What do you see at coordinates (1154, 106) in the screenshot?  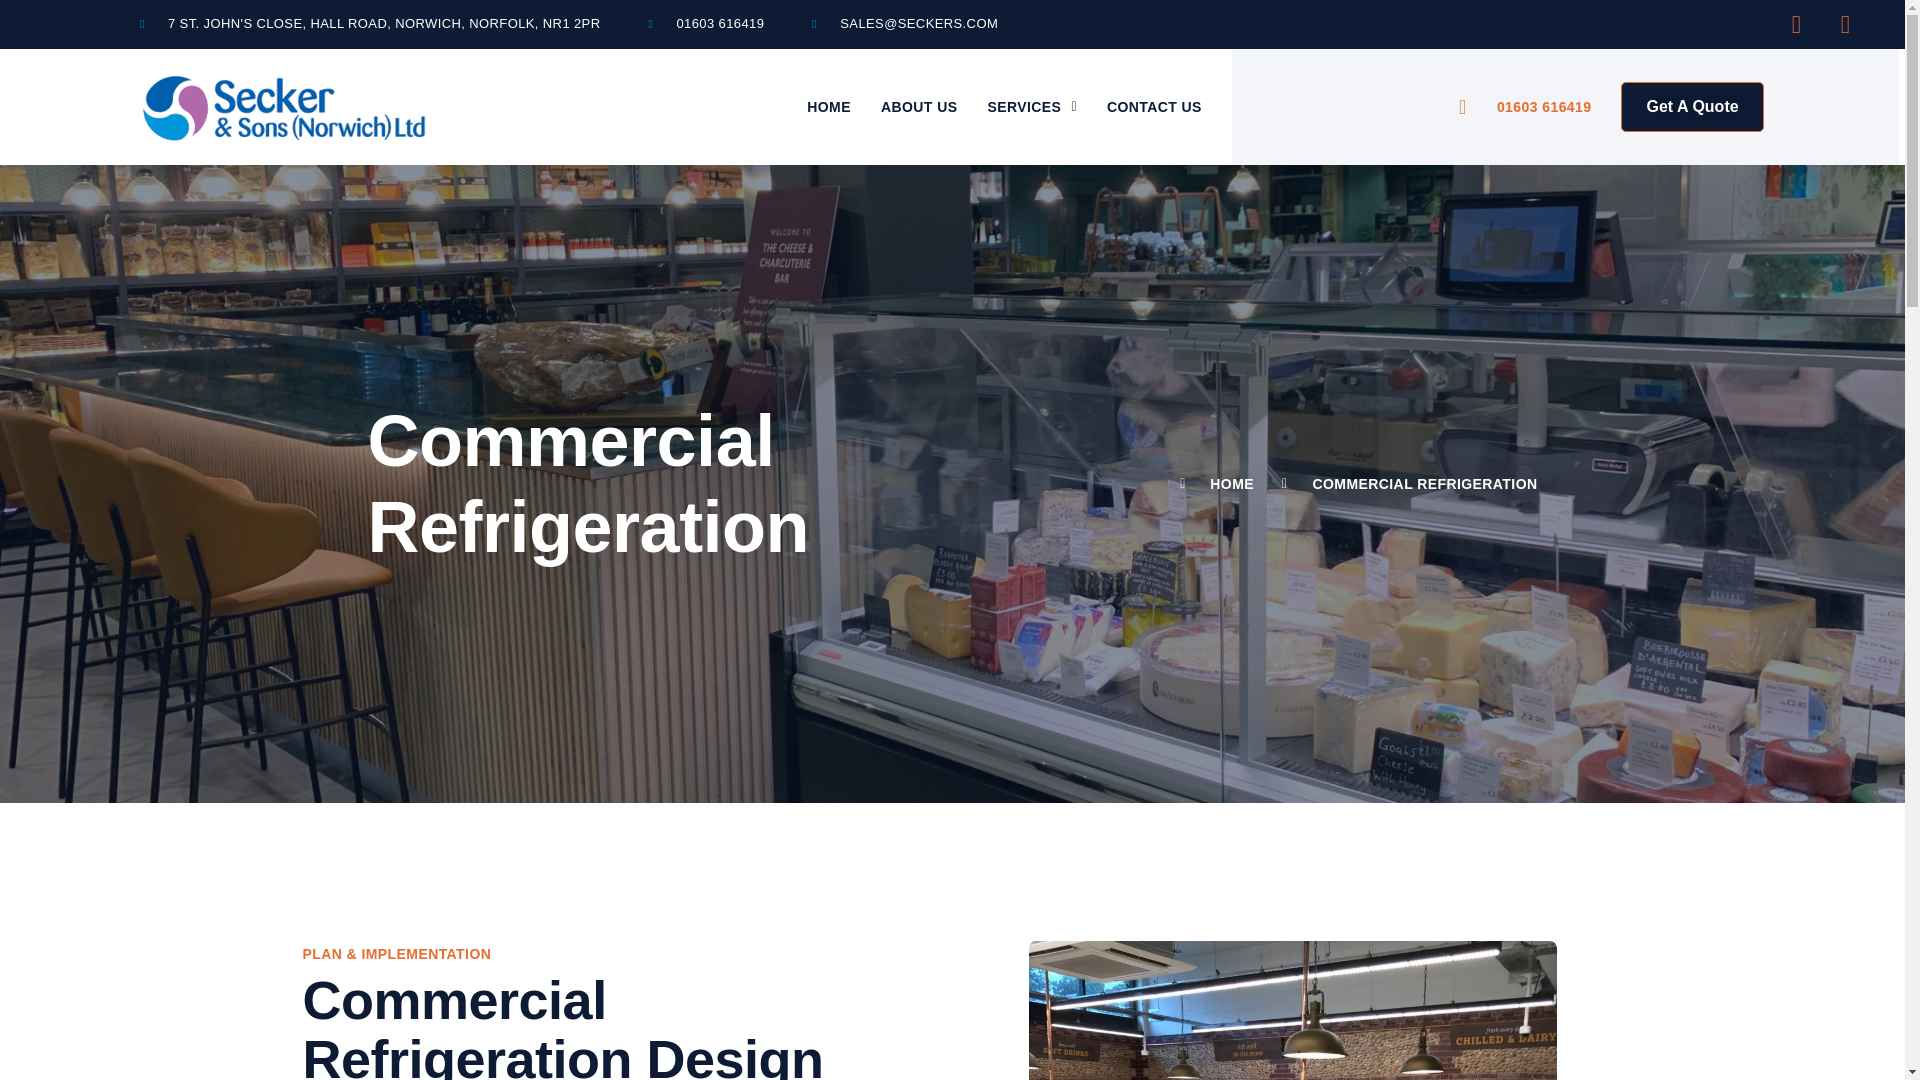 I see `CONTACT US` at bounding box center [1154, 106].